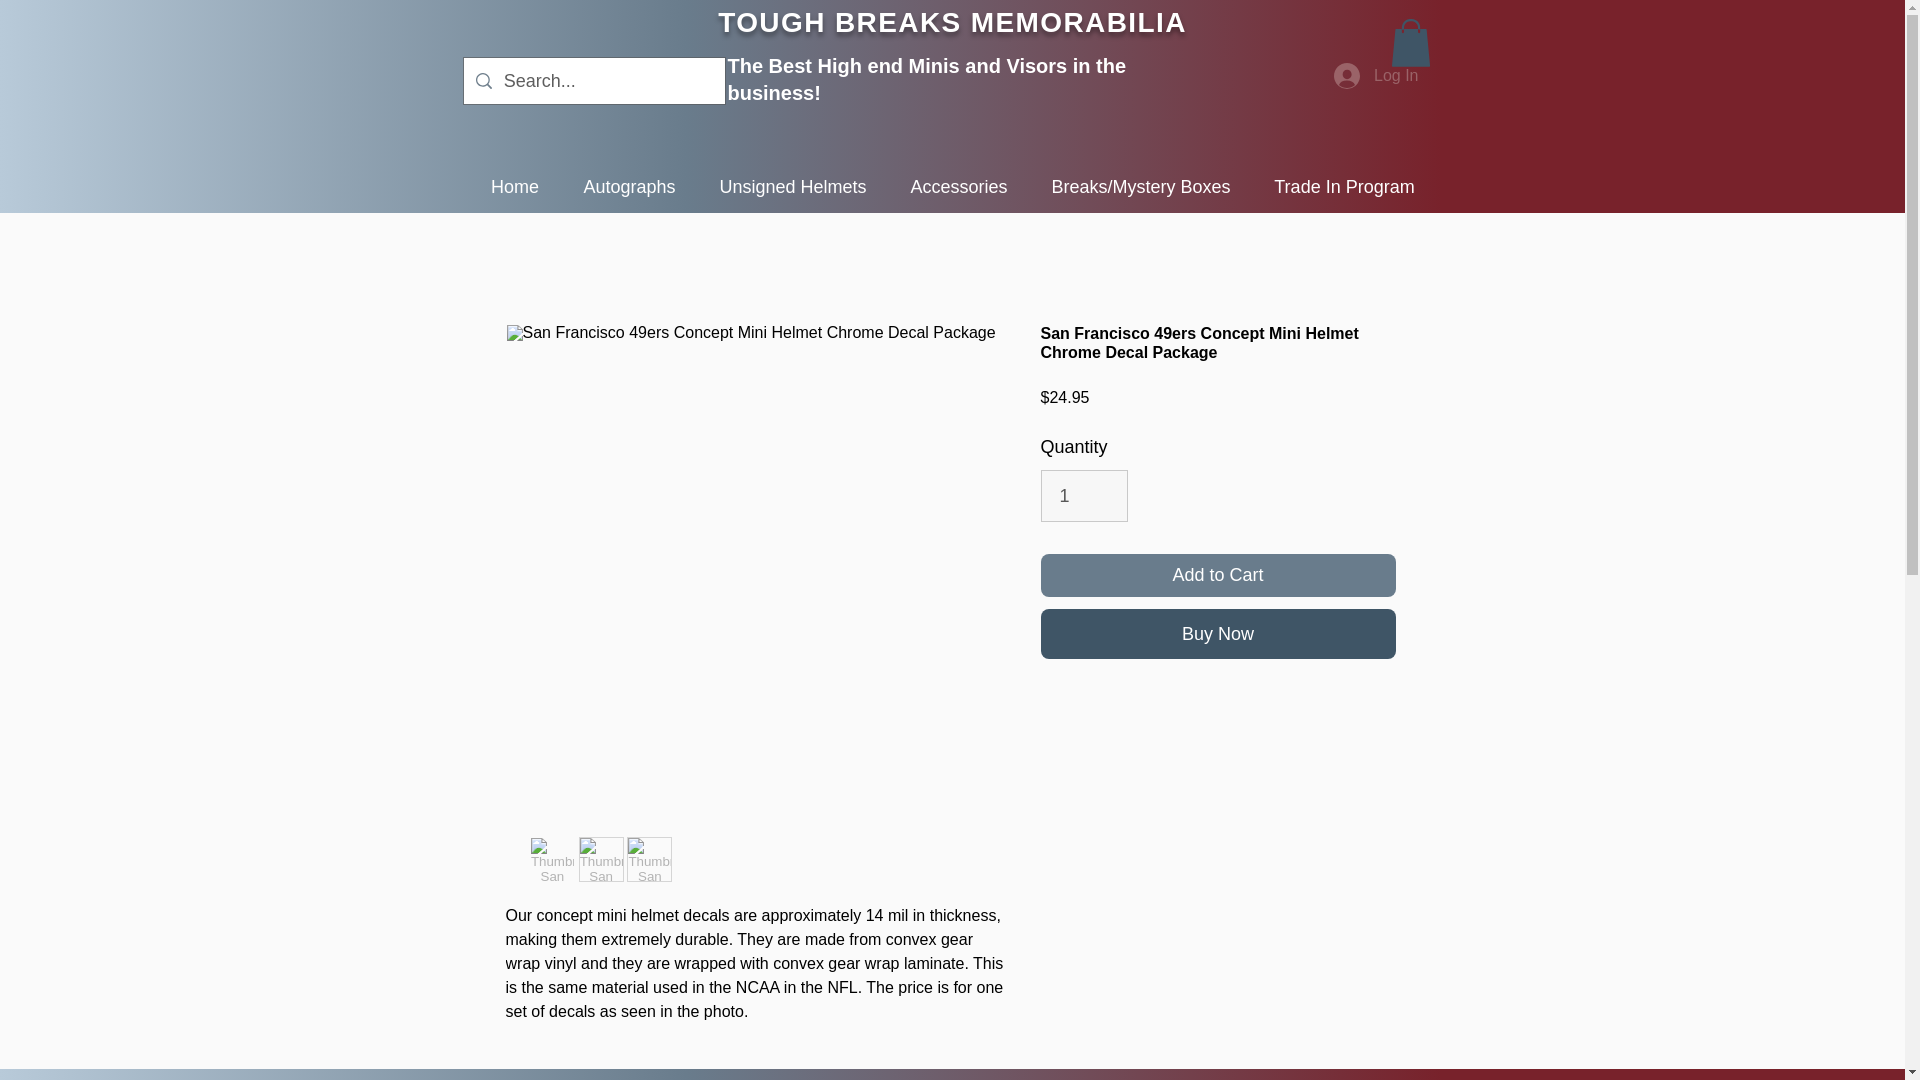  What do you see at coordinates (630, 186) in the screenshot?
I see `Autographs` at bounding box center [630, 186].